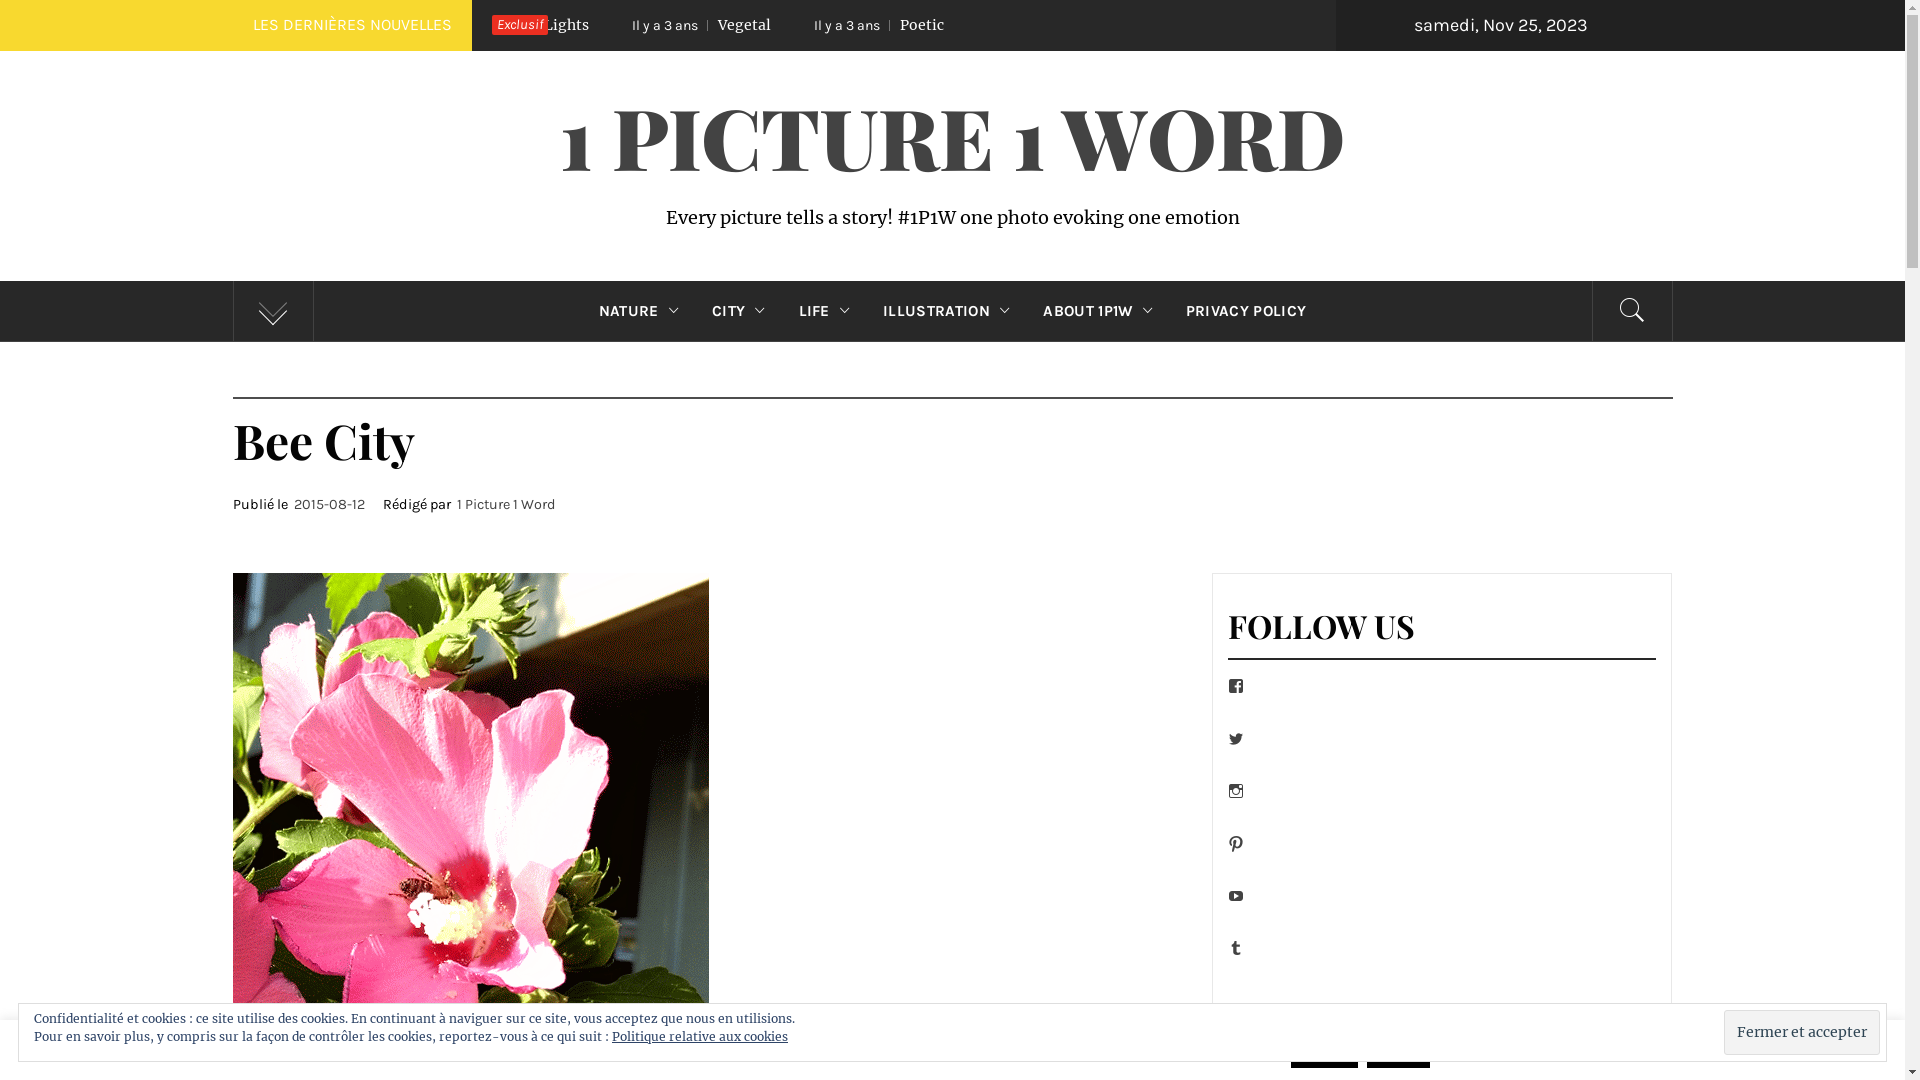 This screenshot has width=1920, height=1080. I want to click on Tumblr, so click(1234, 948).